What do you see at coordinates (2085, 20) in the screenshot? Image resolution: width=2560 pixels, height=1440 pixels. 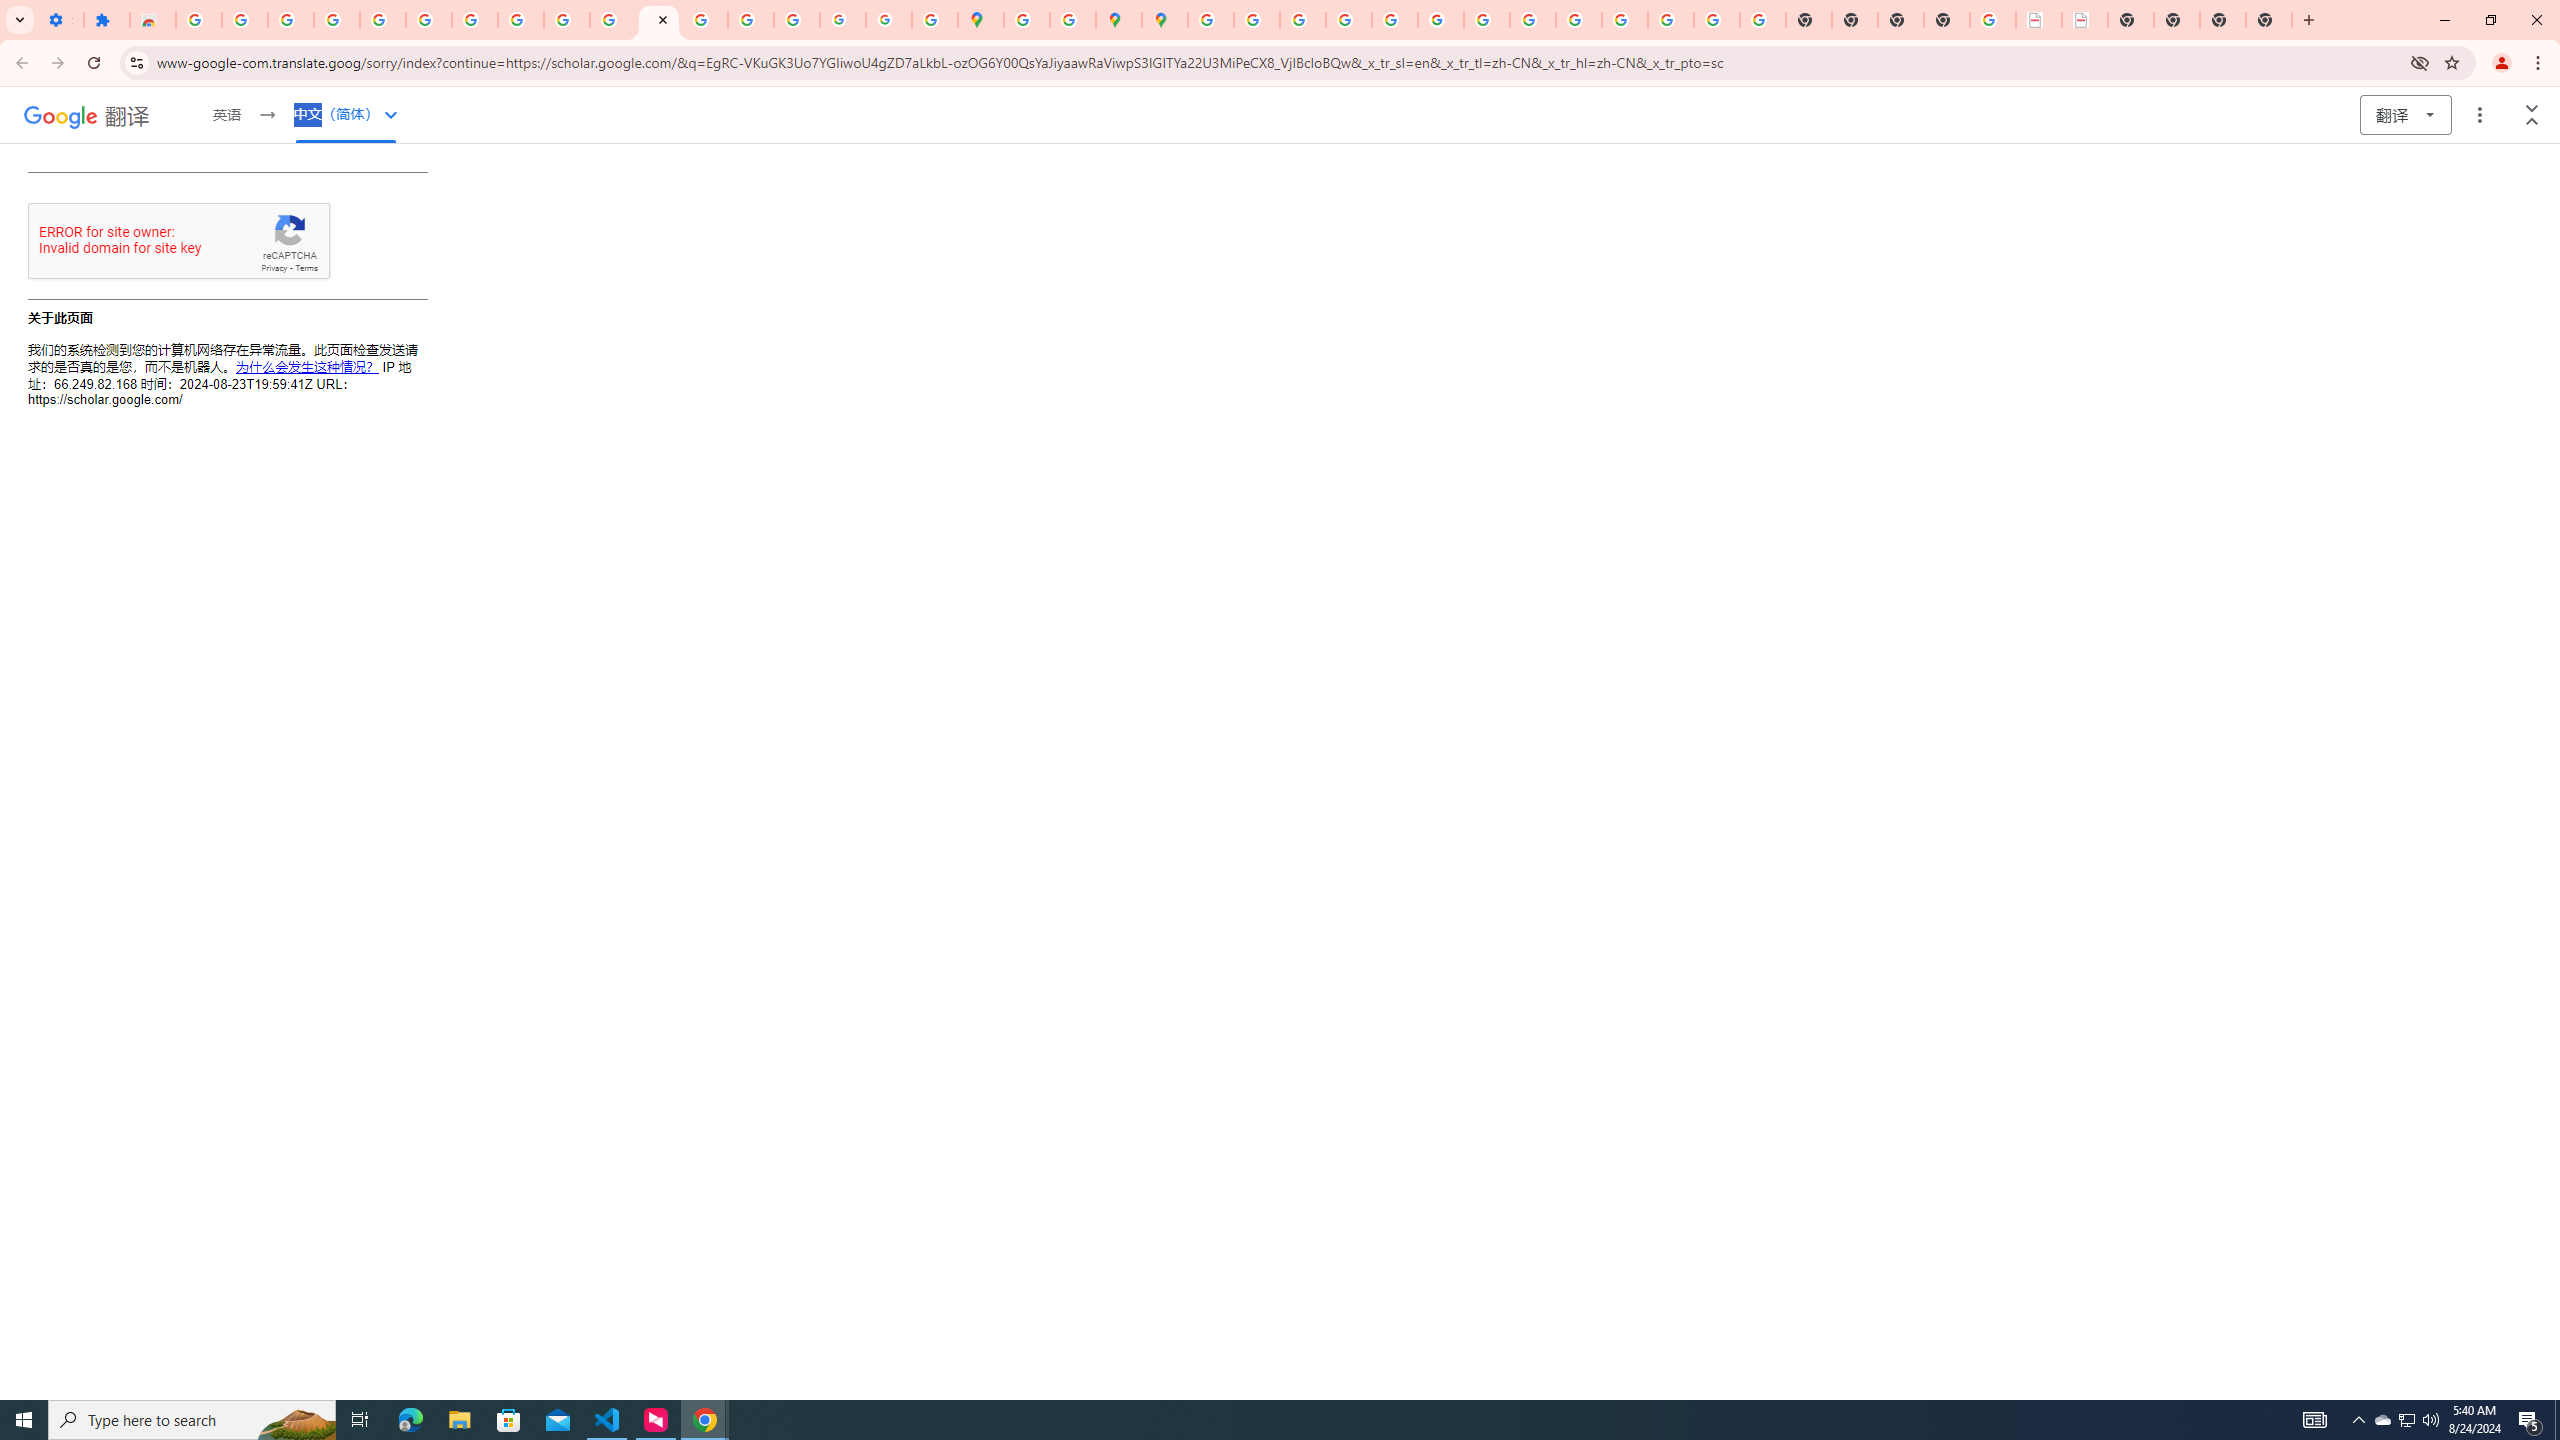 I see `BAE Systems Brasil | BAE Systems` at bounding box center [2085, 20].